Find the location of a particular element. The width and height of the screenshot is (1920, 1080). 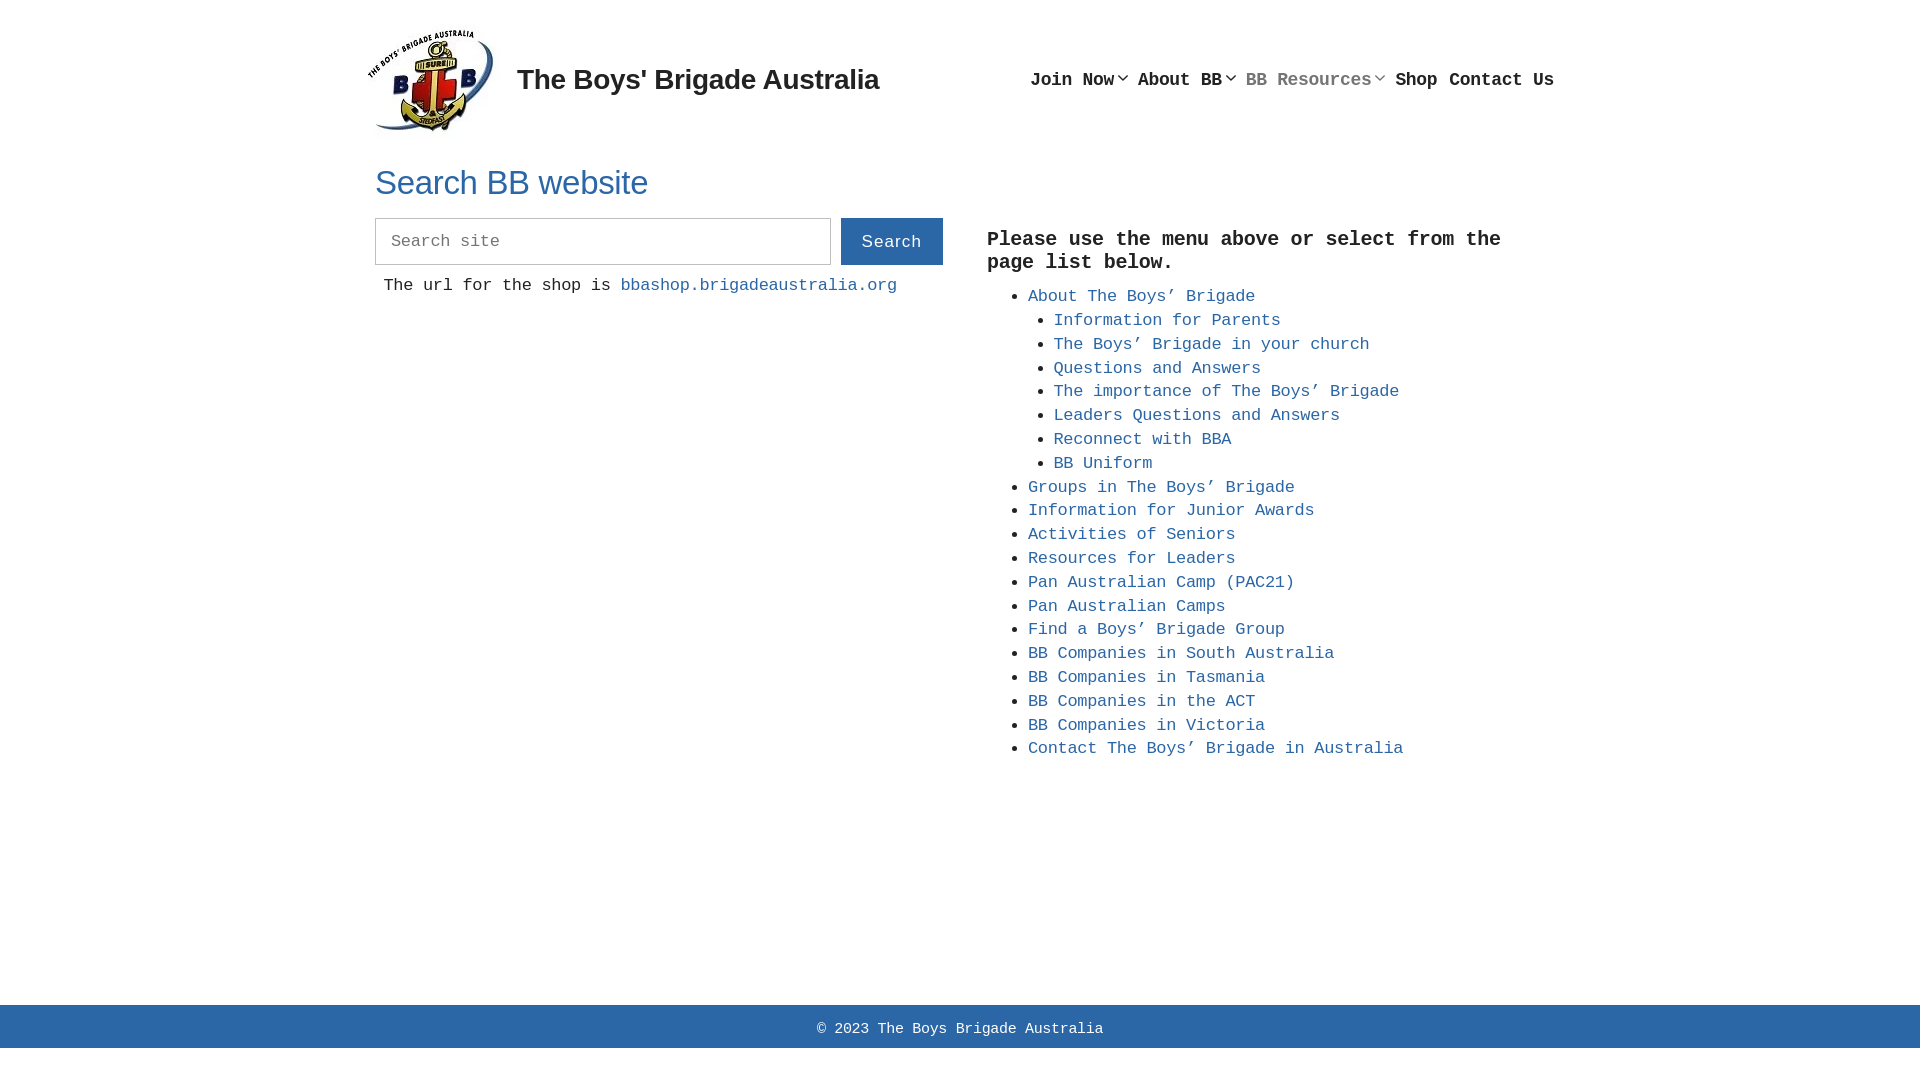

BB Companies in South Australia is located at coordinates (1181, 654).